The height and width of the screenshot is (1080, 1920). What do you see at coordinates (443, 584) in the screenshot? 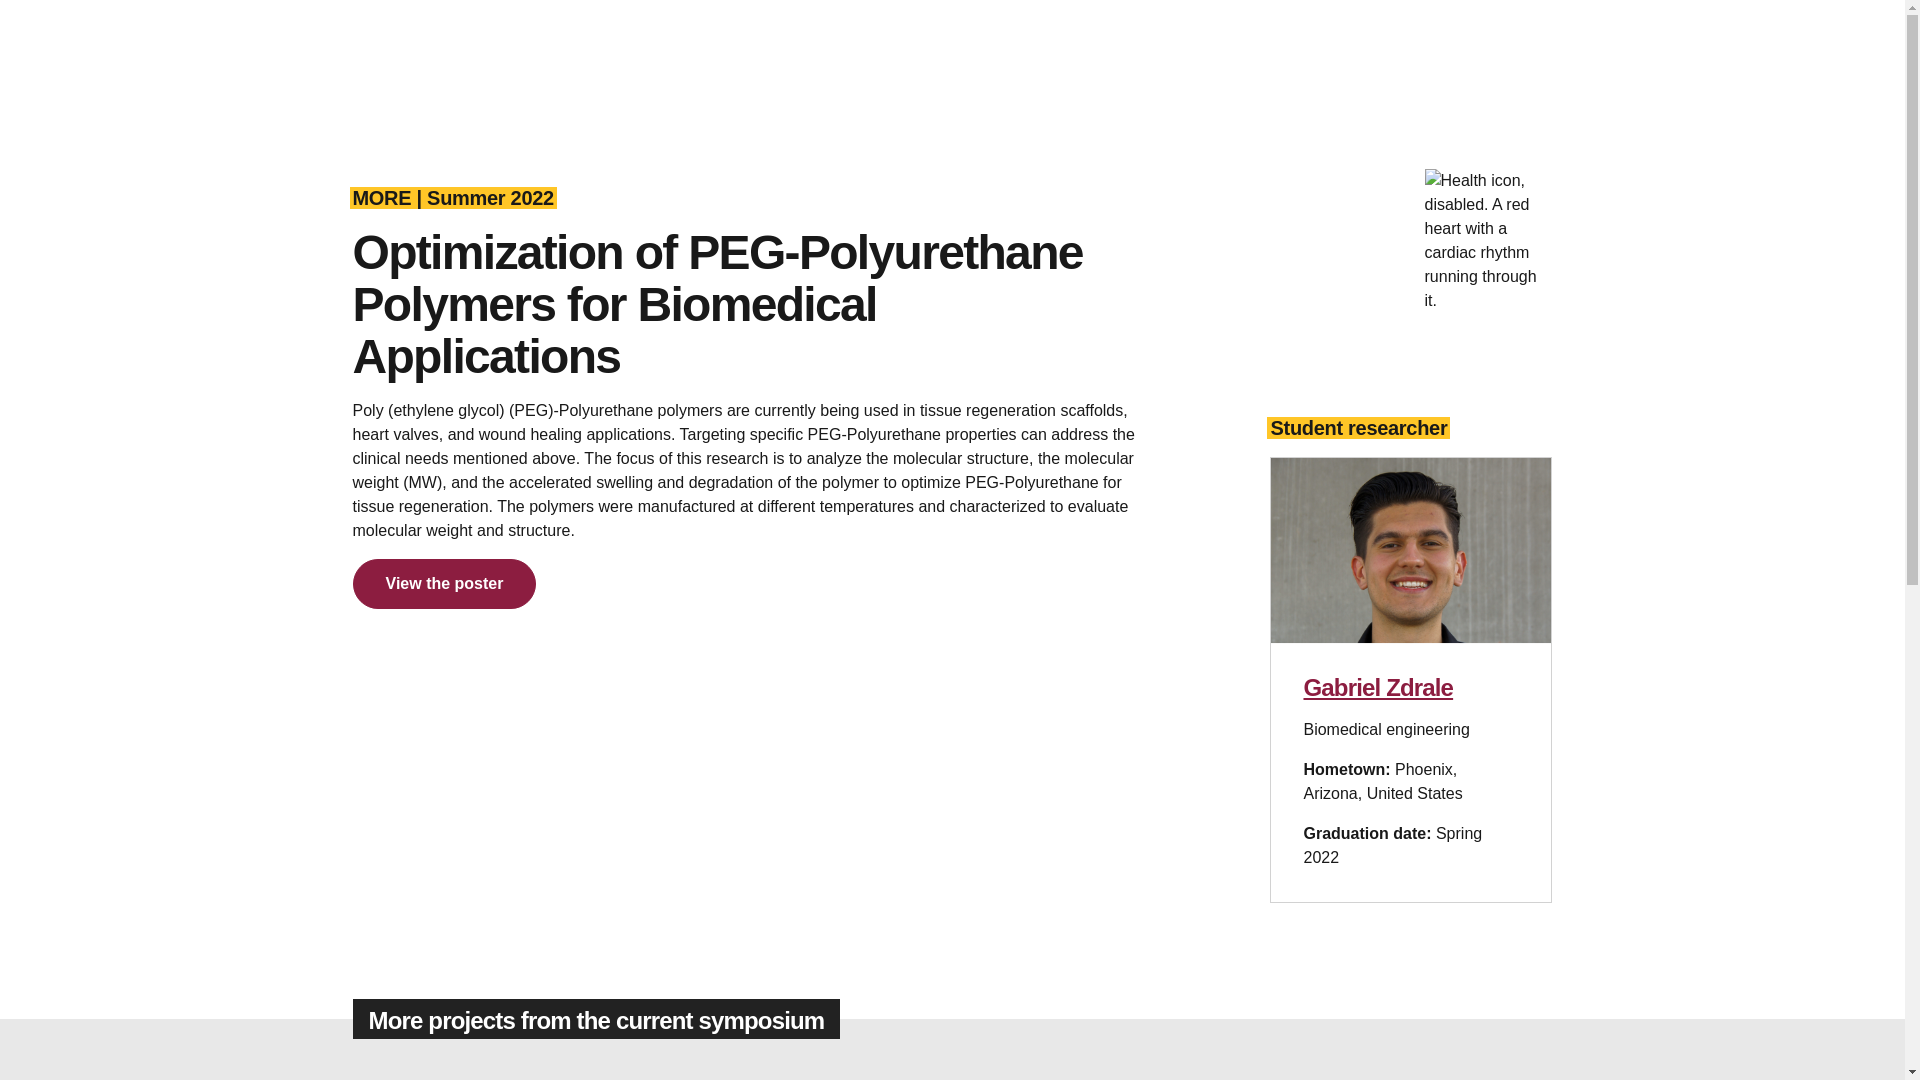
I see `View the poster` at bounding box center [443, 584].